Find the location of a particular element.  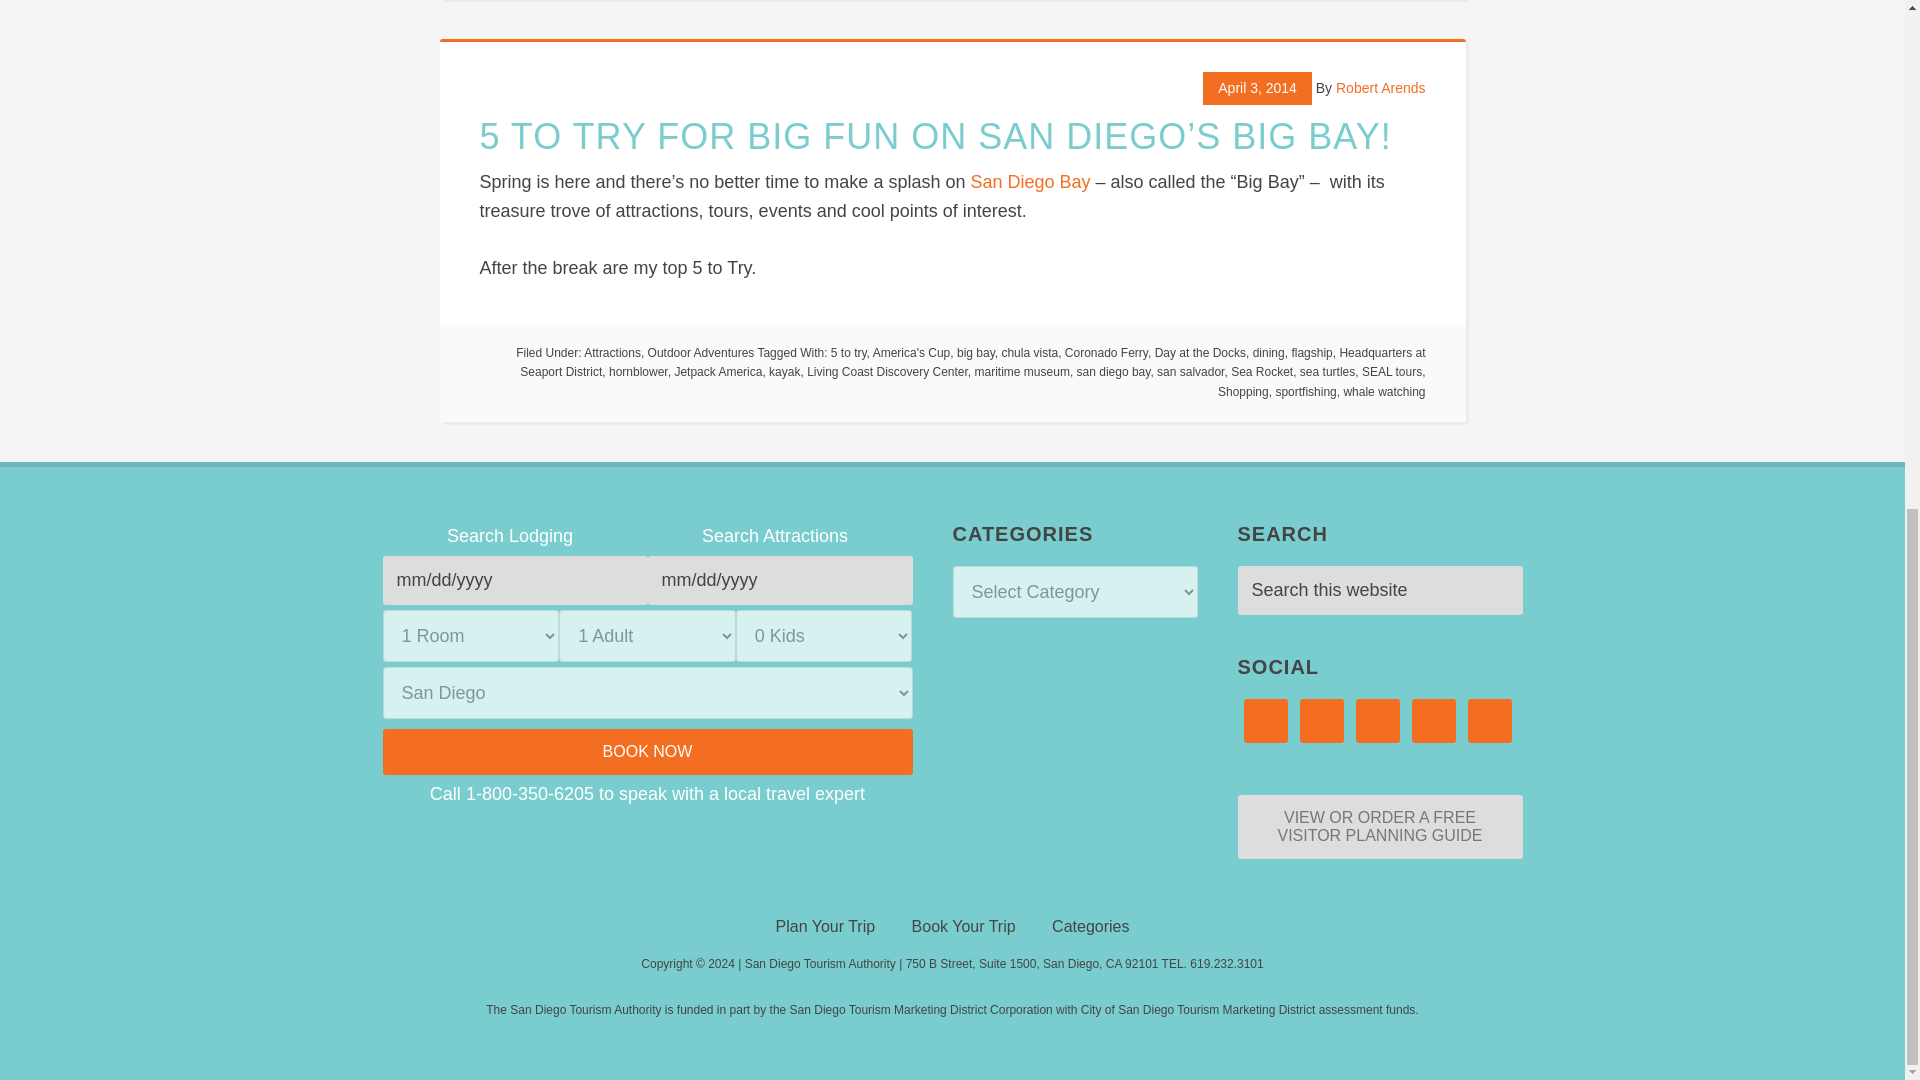

The Big Bay is located at coordinates (1030, 182).